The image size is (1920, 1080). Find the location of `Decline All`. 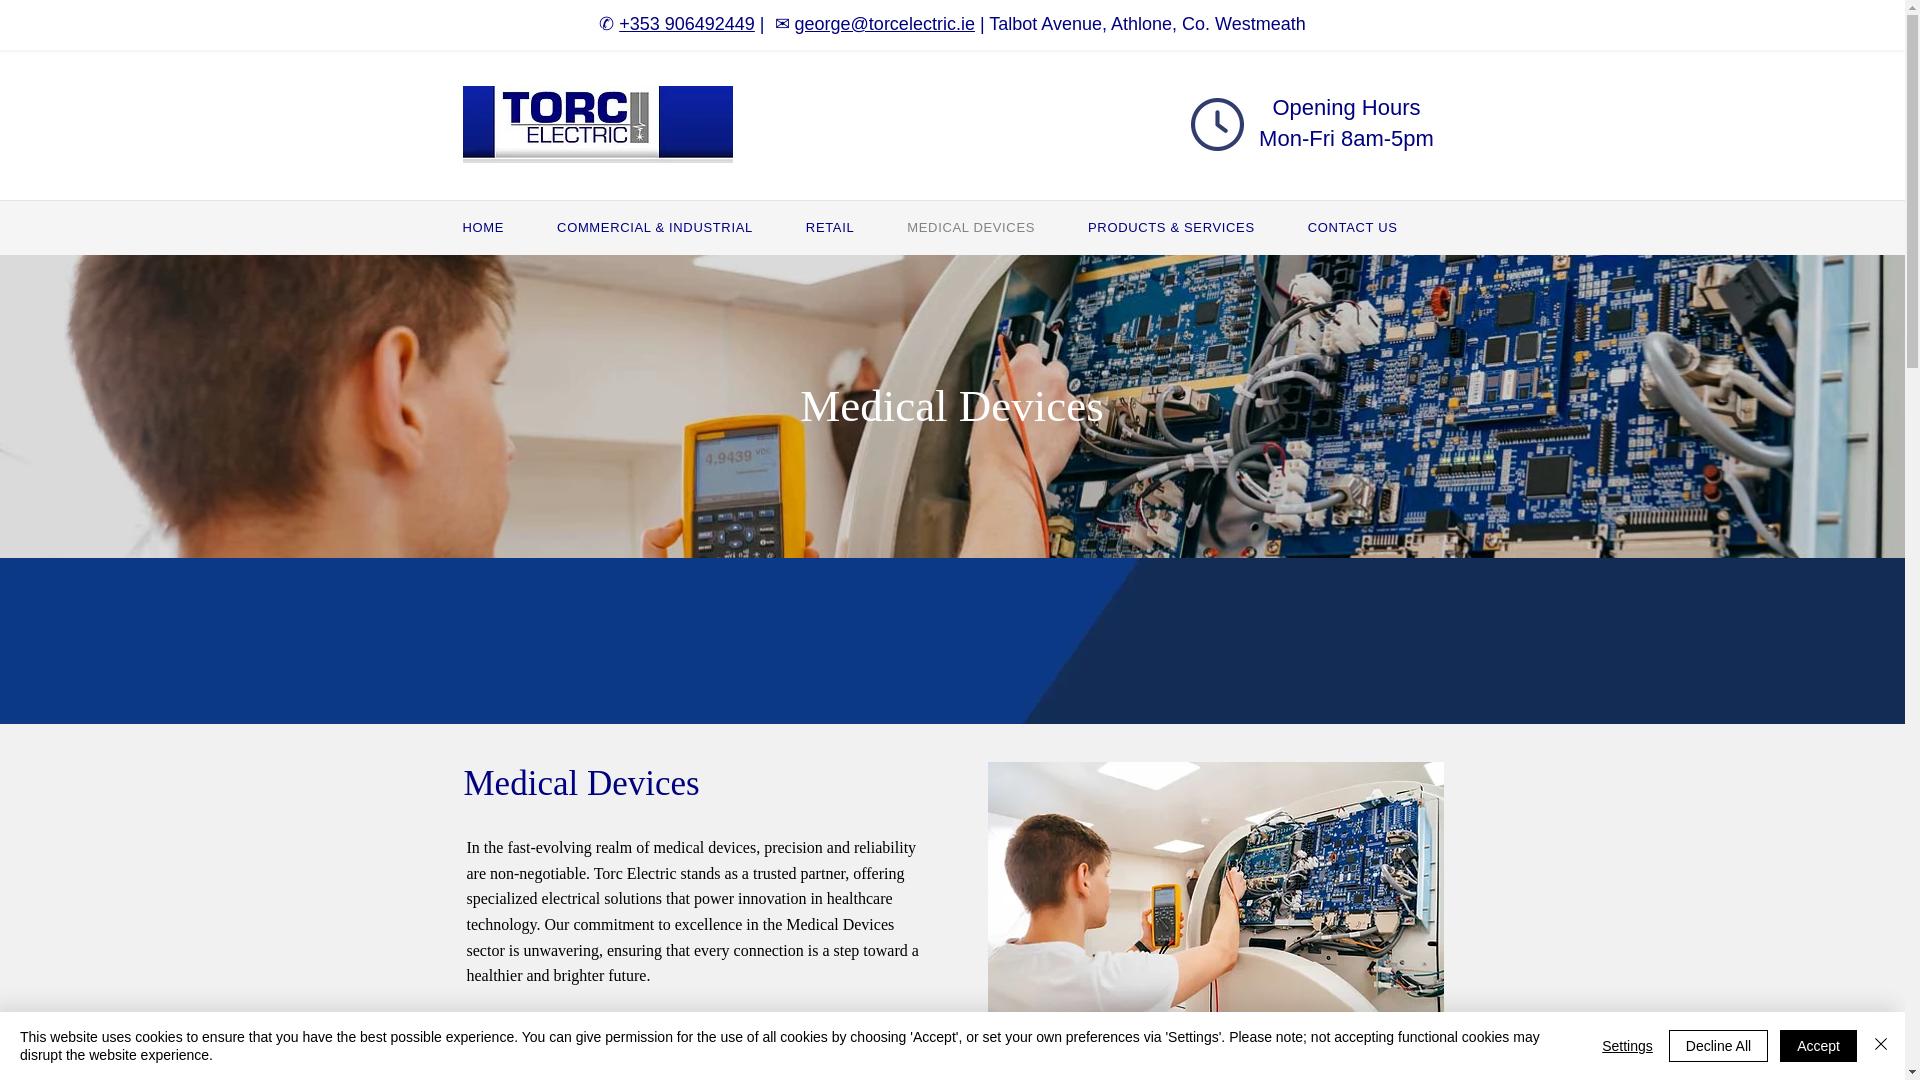

Decline All is located at coordinates (1718, 1046).